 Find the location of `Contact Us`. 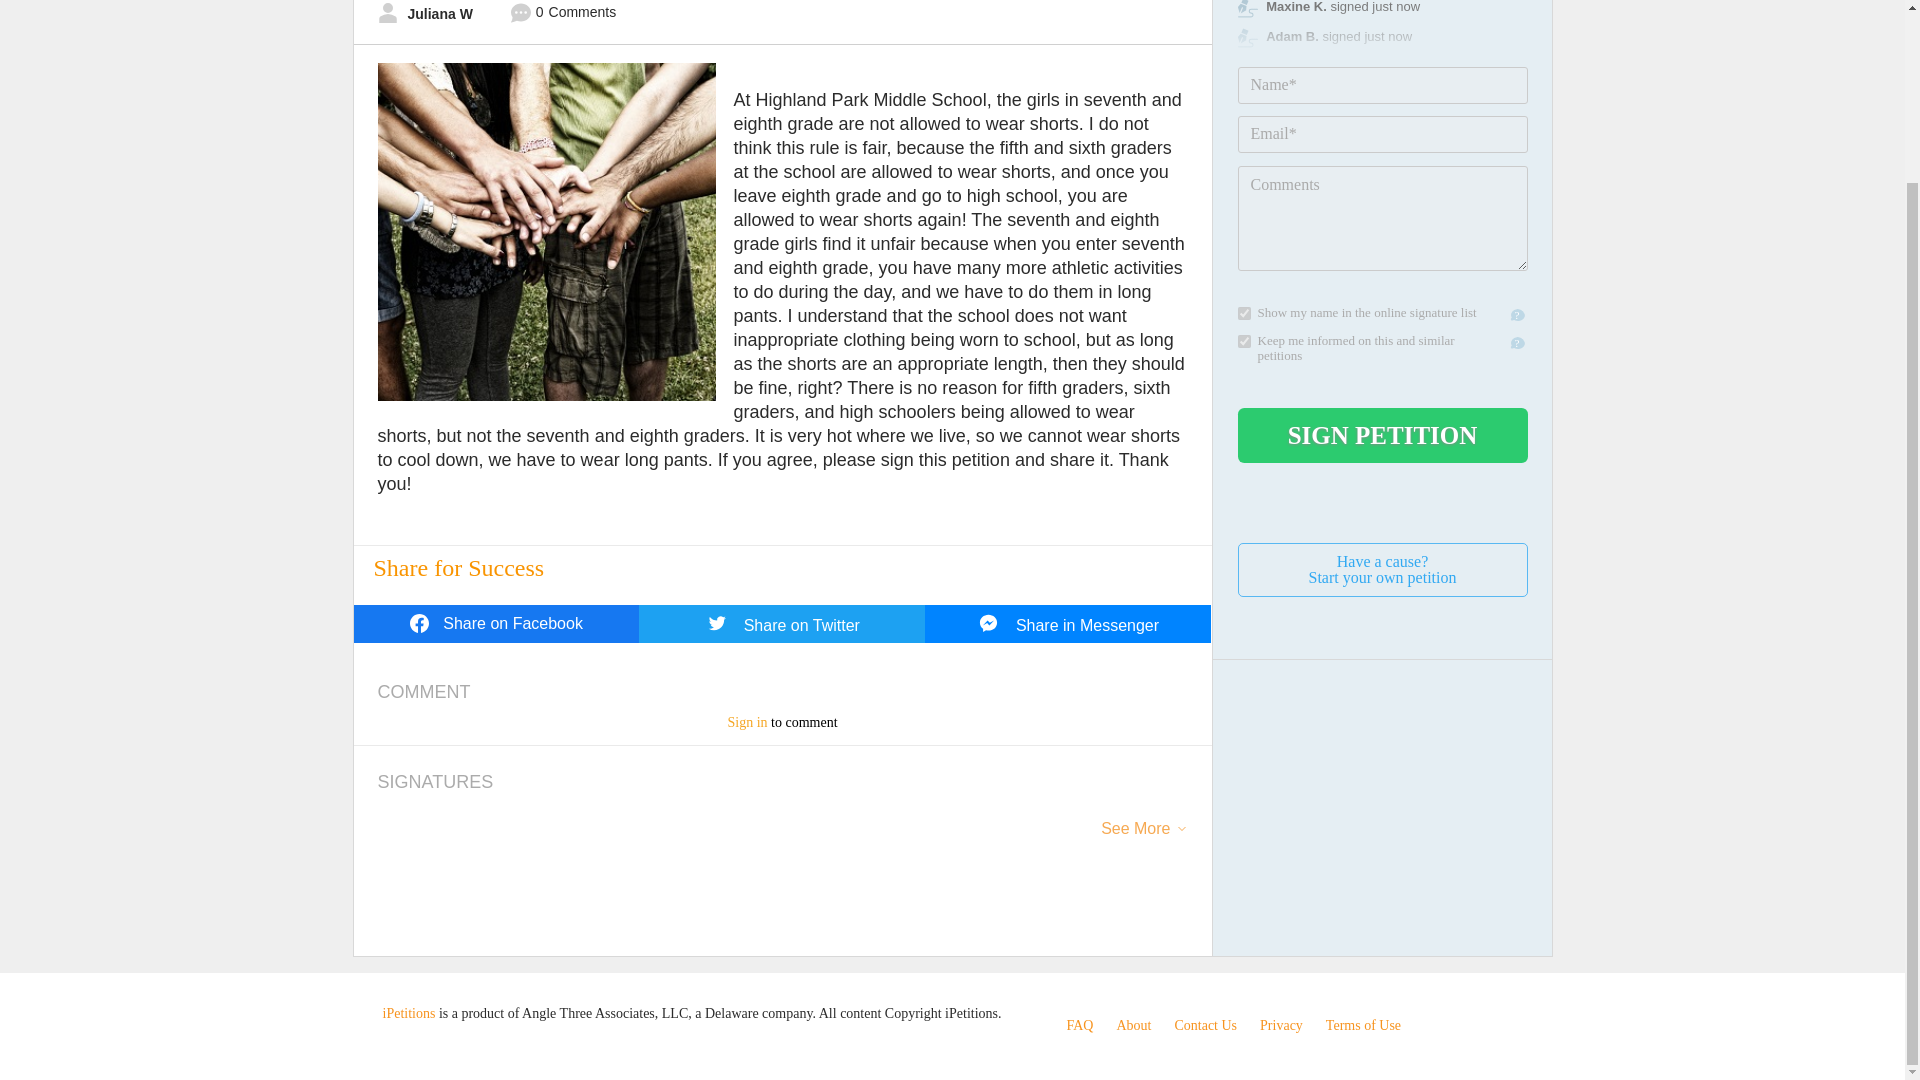

Contact Us is located at coordinates (1383, 570).